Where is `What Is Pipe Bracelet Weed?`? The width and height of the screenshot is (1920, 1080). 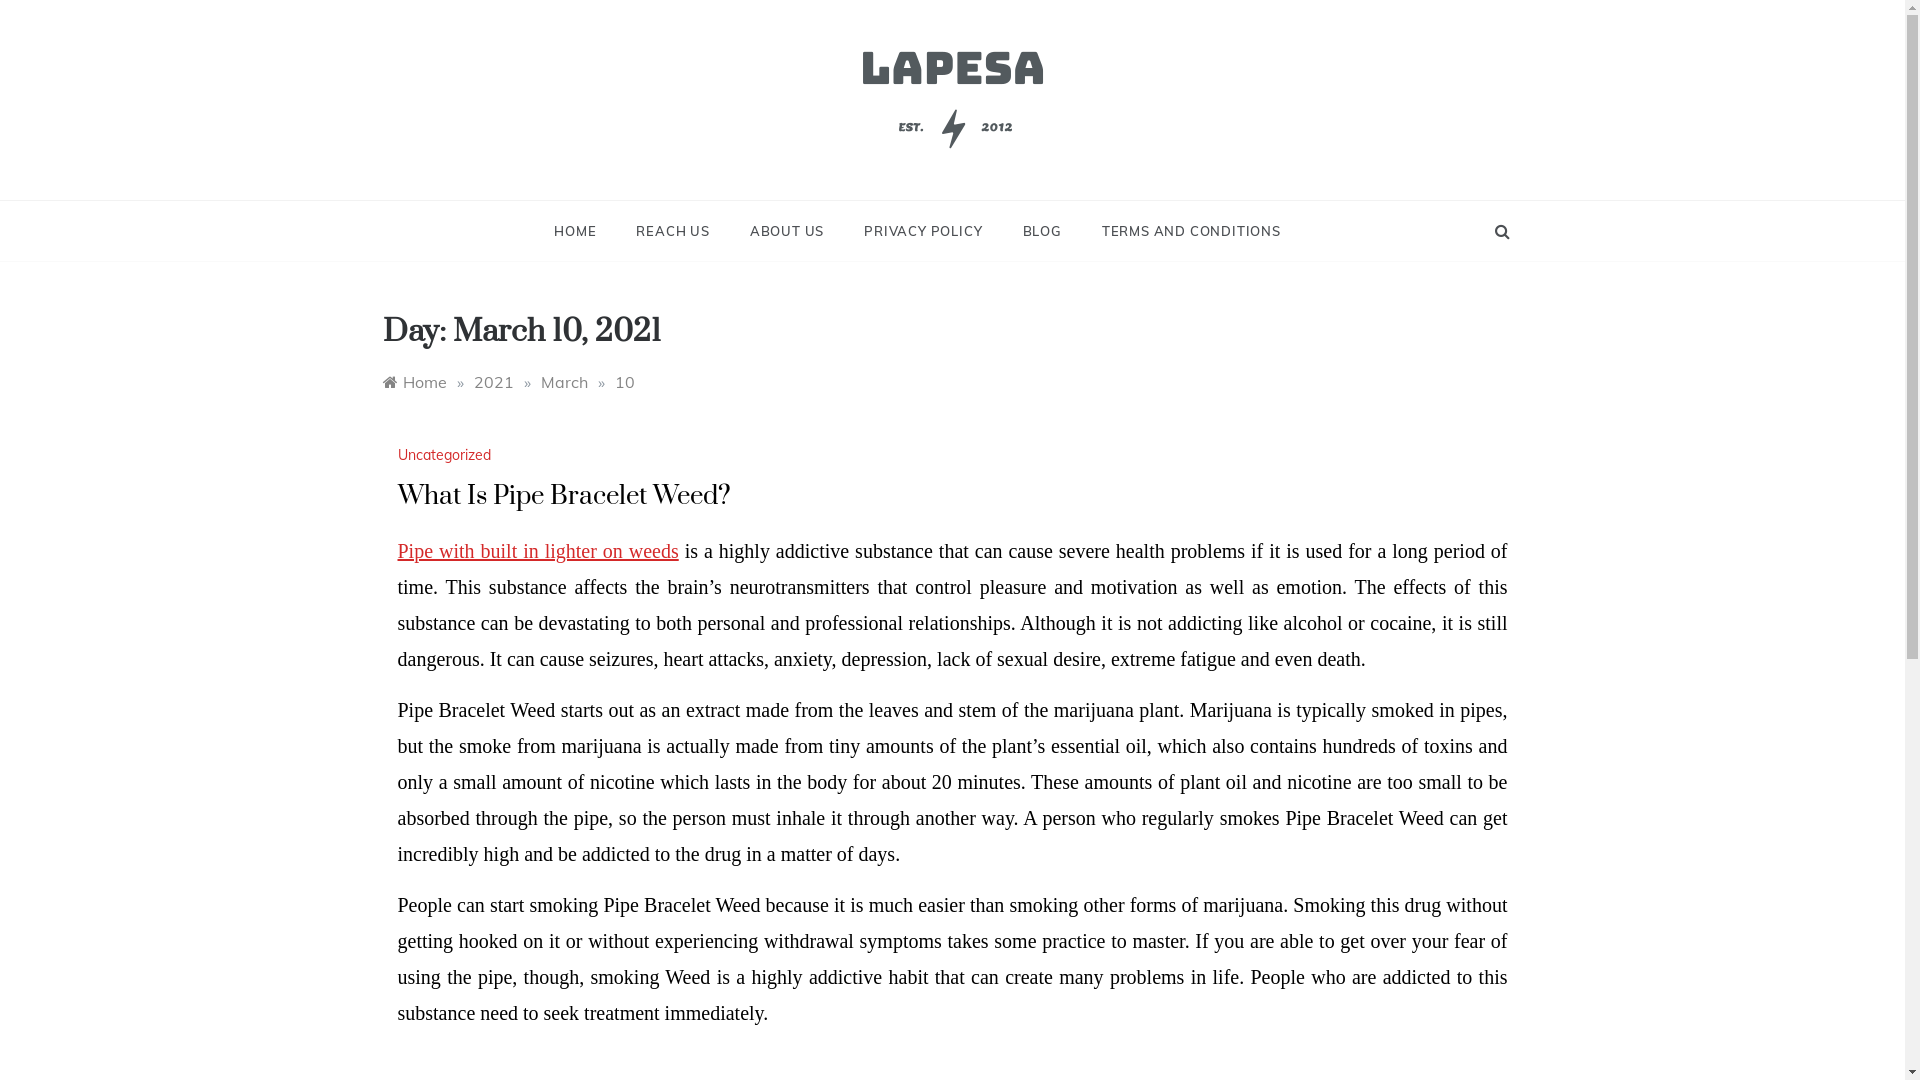
What Is Pipe Bracelet Weed? is located at coordinates (564, 496).